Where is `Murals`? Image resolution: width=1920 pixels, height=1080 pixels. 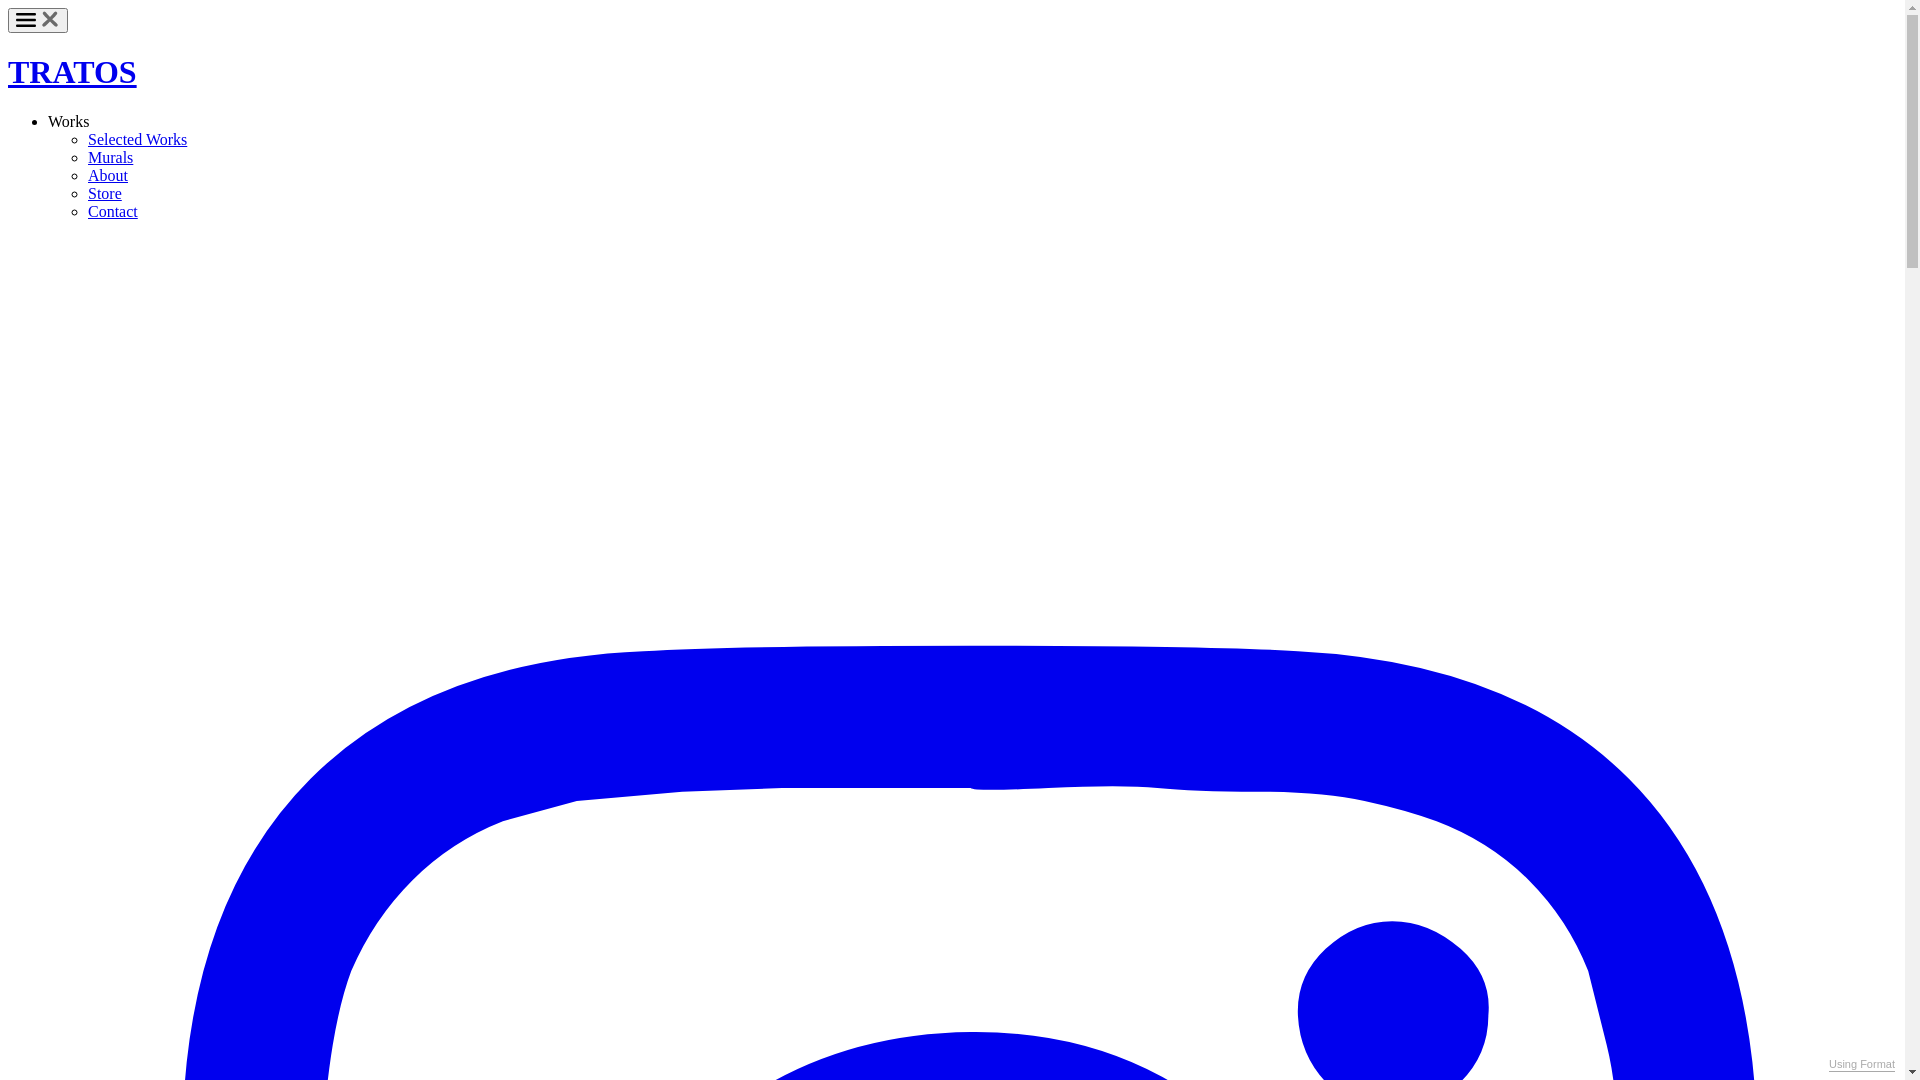
Murals is located at coordinates (110, 158).